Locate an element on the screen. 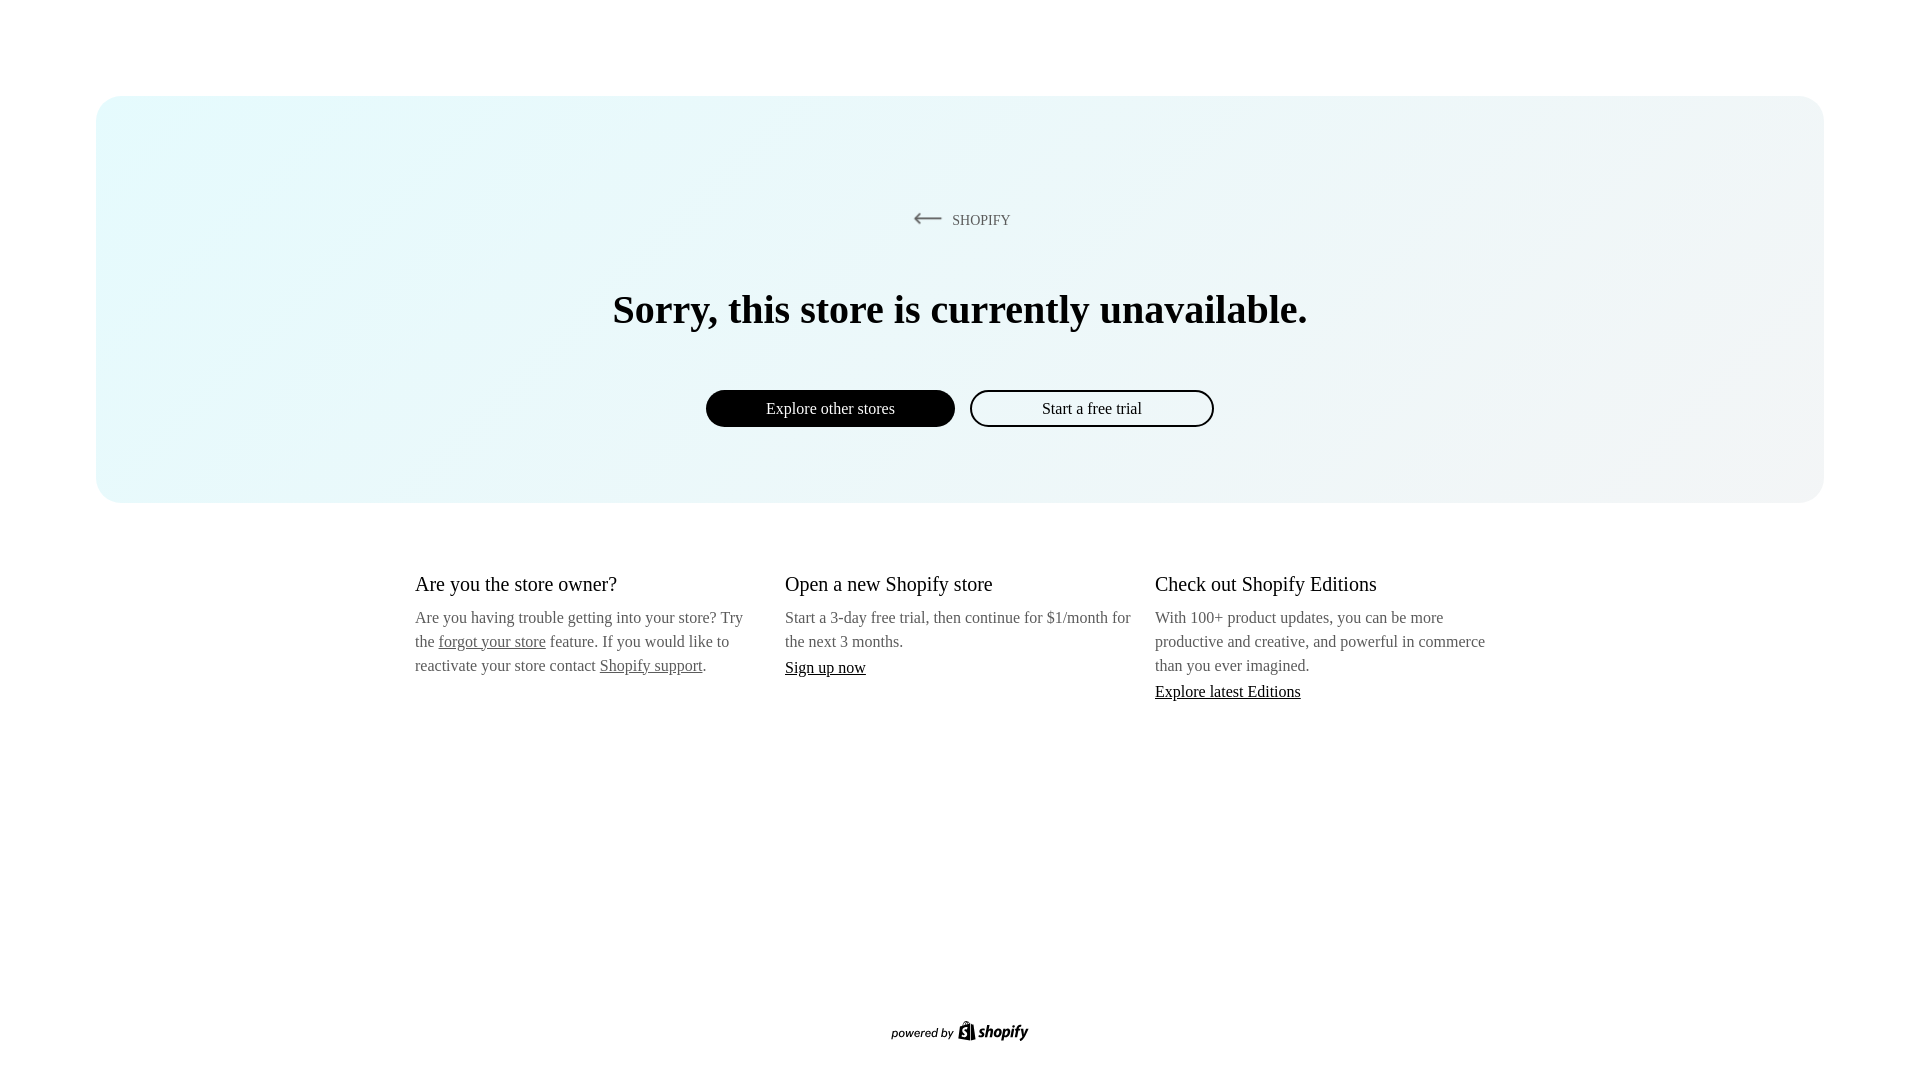  Shopify support is located at coordinates (650, 664).